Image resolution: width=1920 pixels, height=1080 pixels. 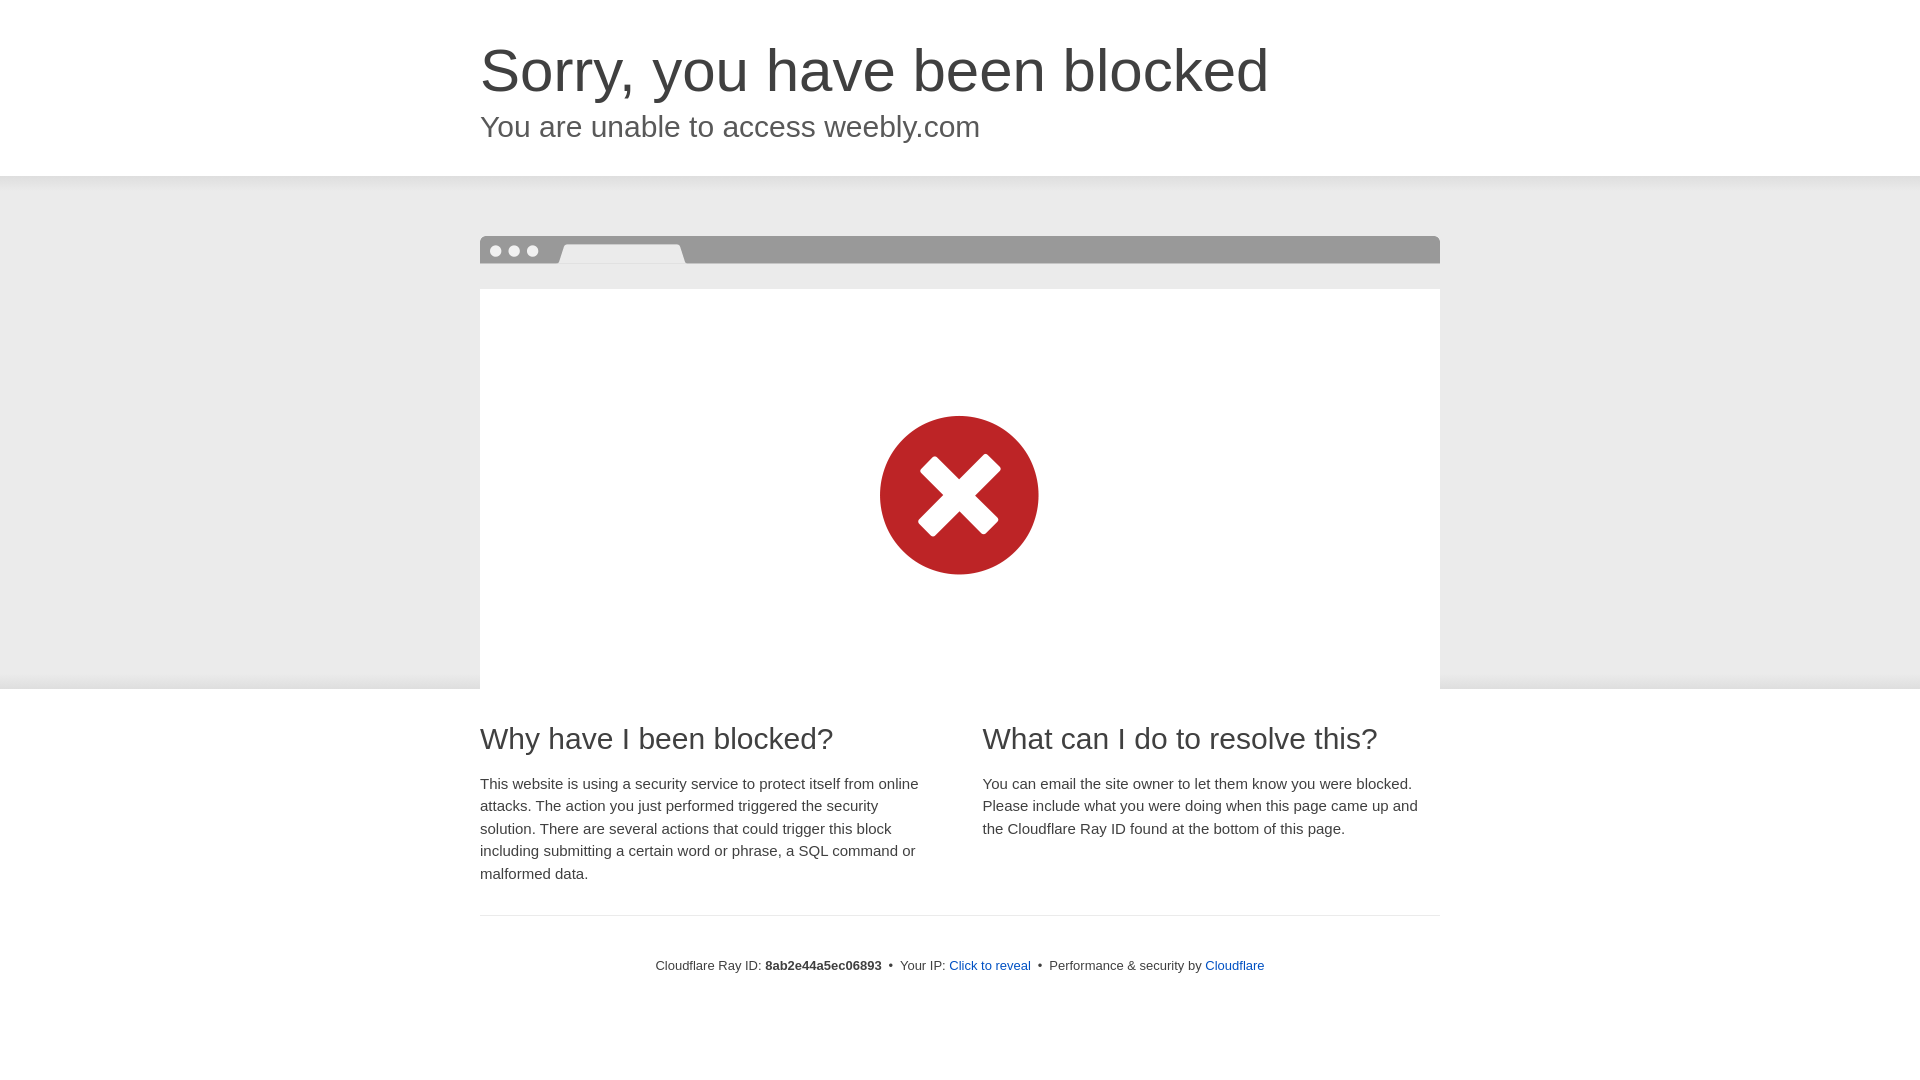 I want to click on Click to reveal, so click(x=990, y=966).